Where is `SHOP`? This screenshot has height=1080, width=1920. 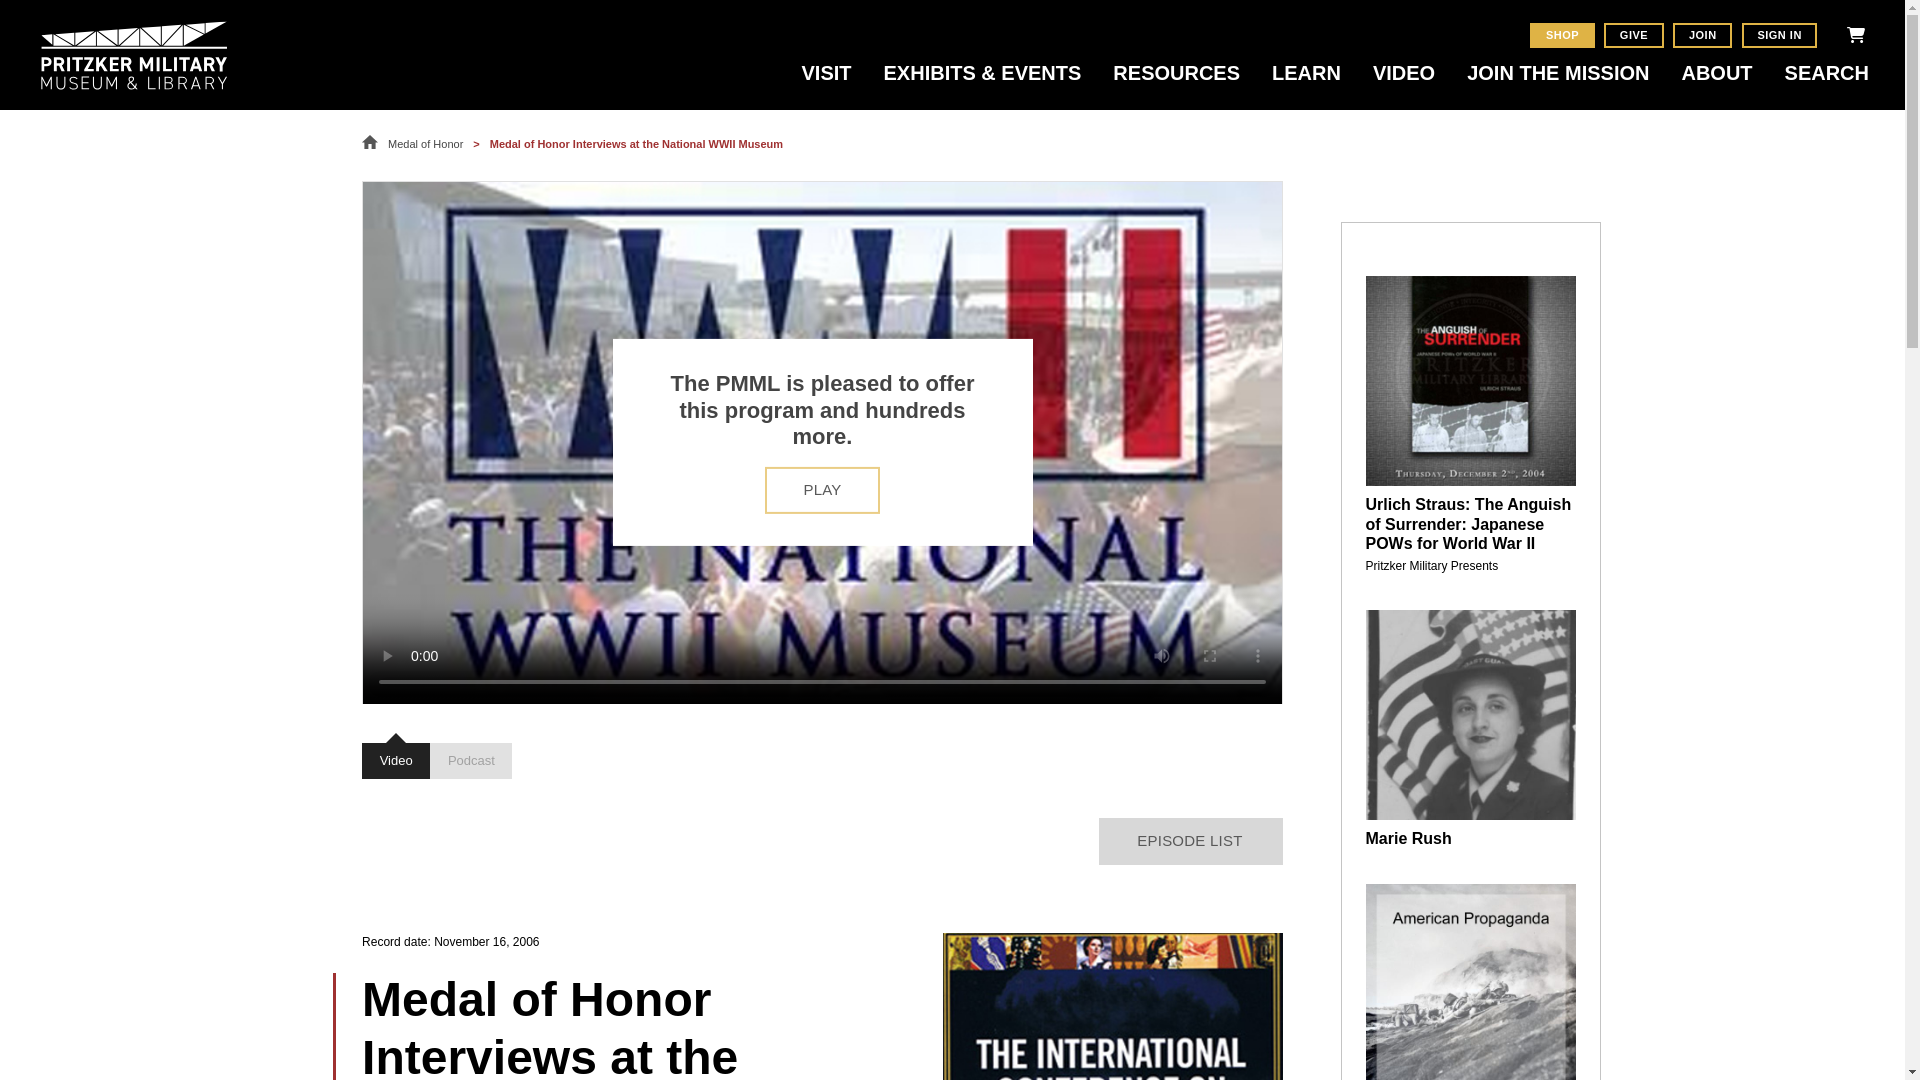
SHOP is located at coordinates (1562, 34).